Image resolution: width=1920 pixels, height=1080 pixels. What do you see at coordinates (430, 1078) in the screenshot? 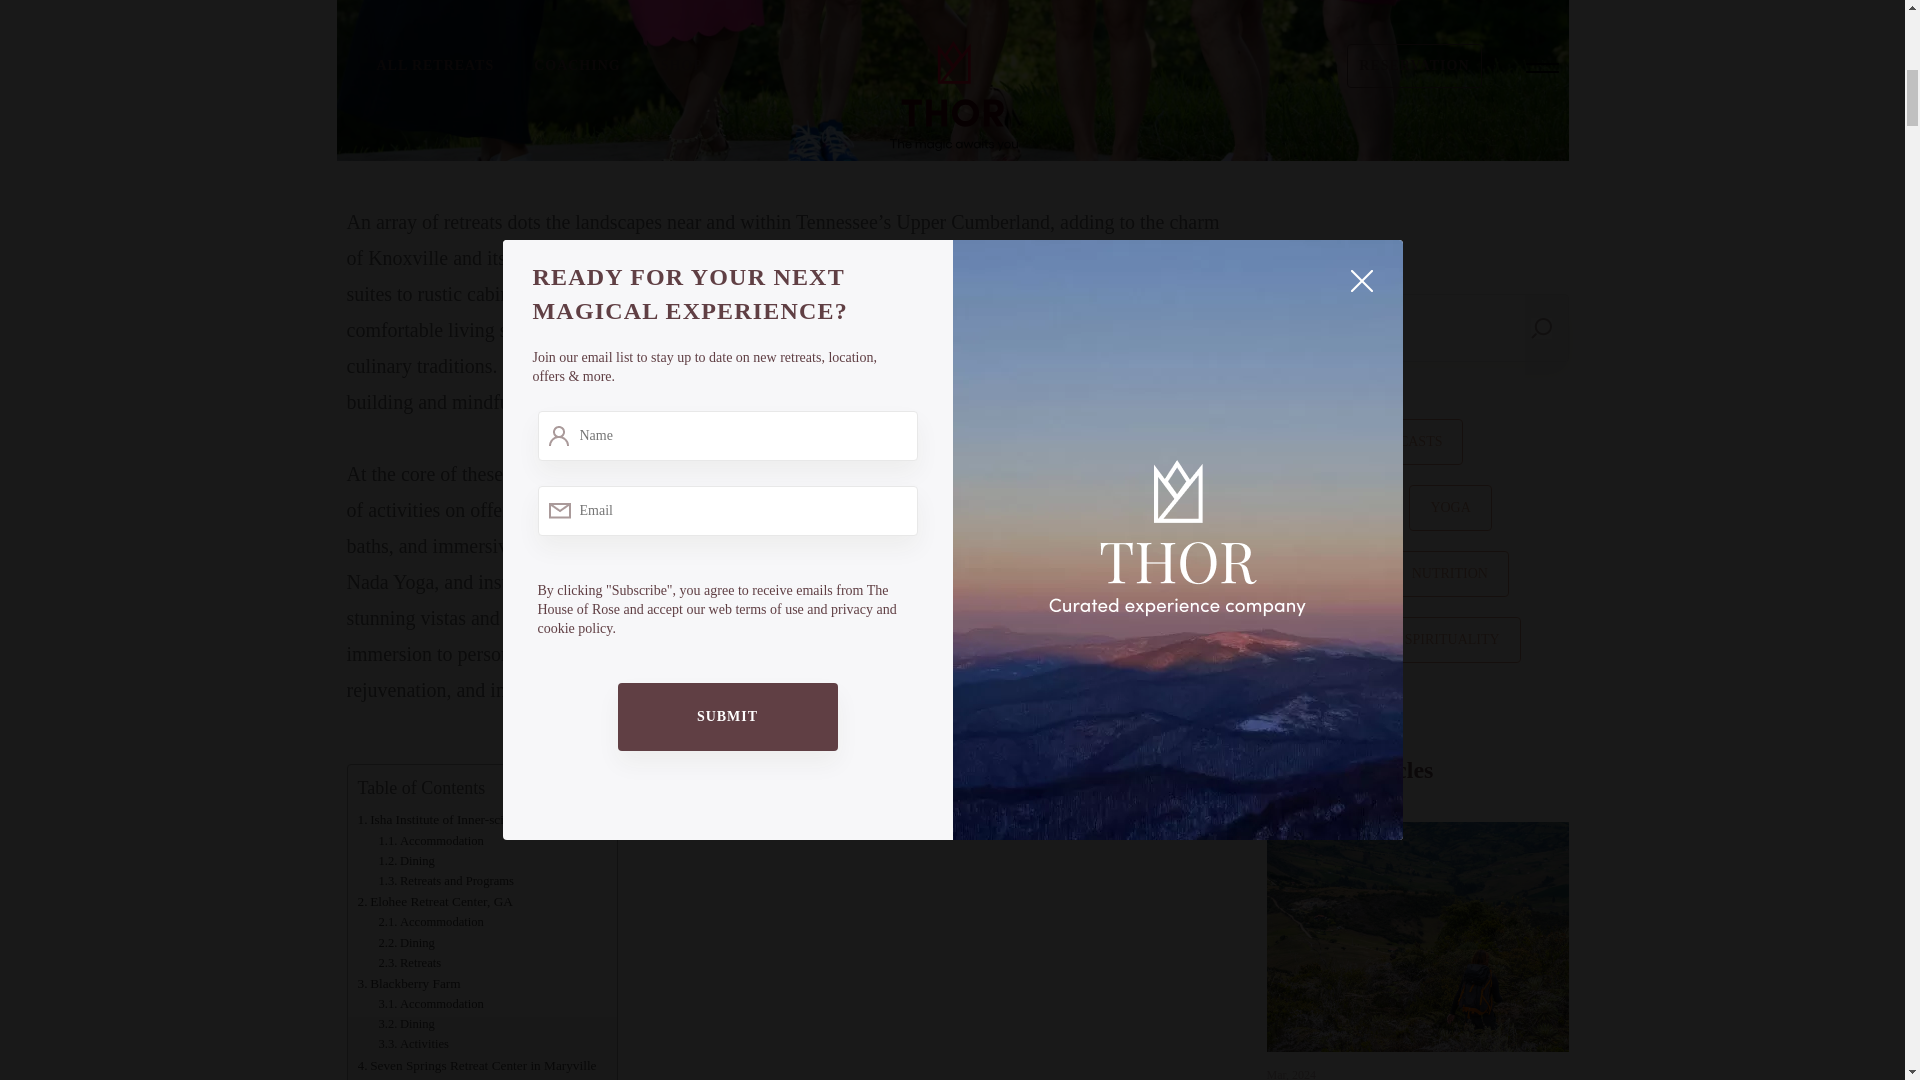
I see `Accommodation` at bounding box center [430, 1078].